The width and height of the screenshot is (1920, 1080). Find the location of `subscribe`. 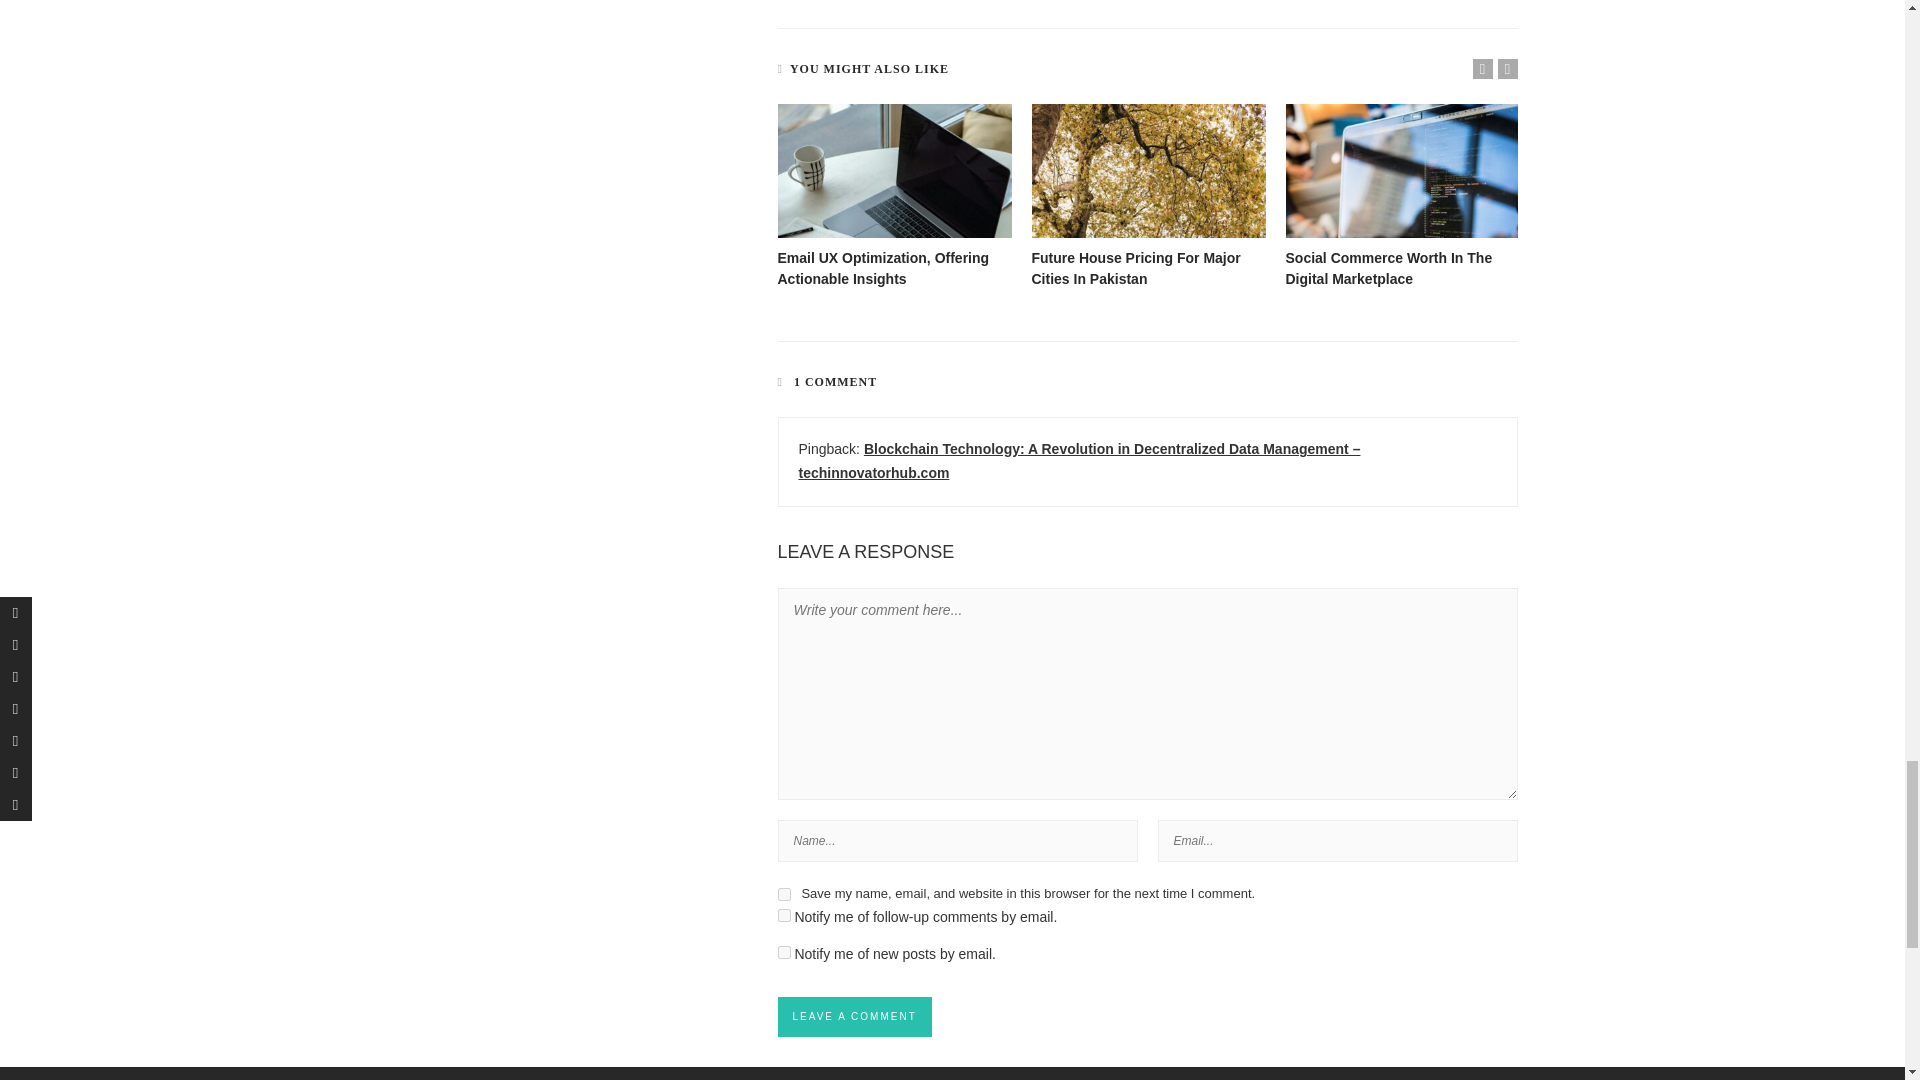

subscribe is located at coordinates (784, 952).